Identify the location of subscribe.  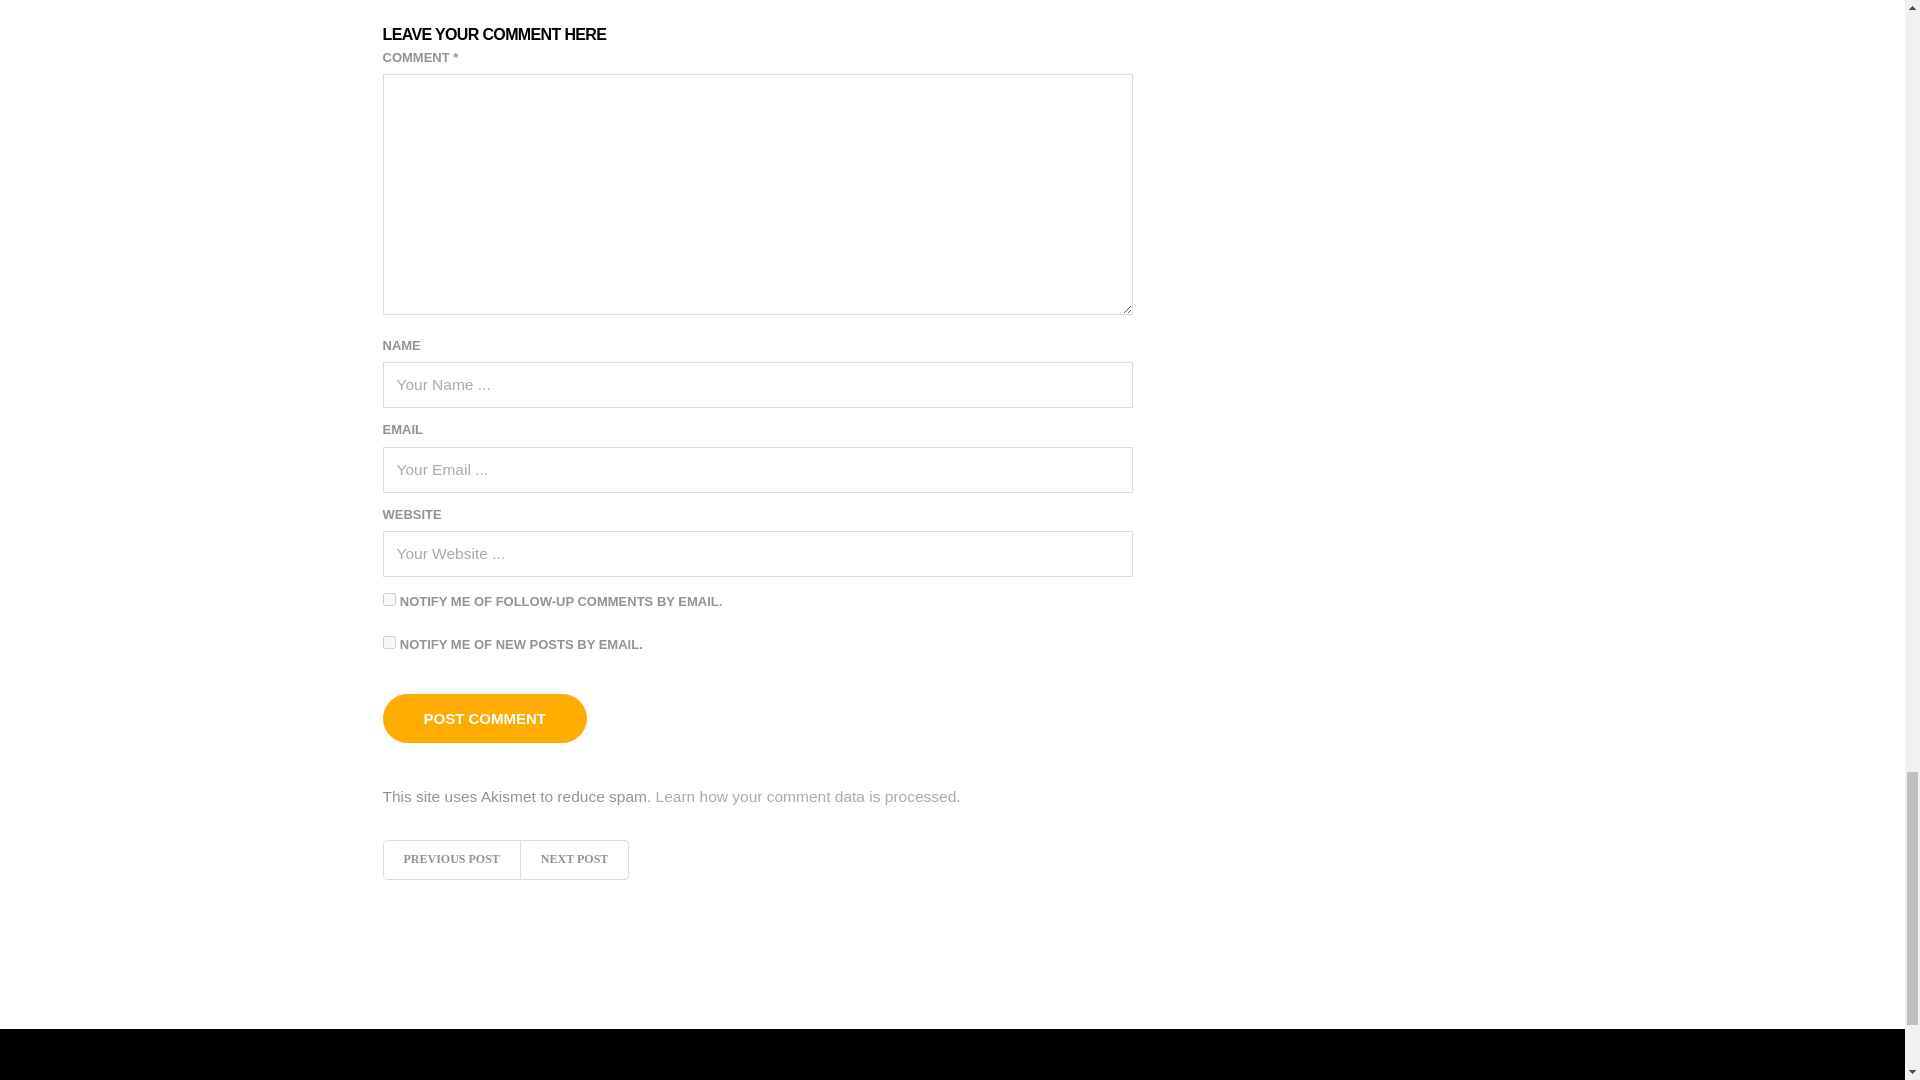
(388, 642).